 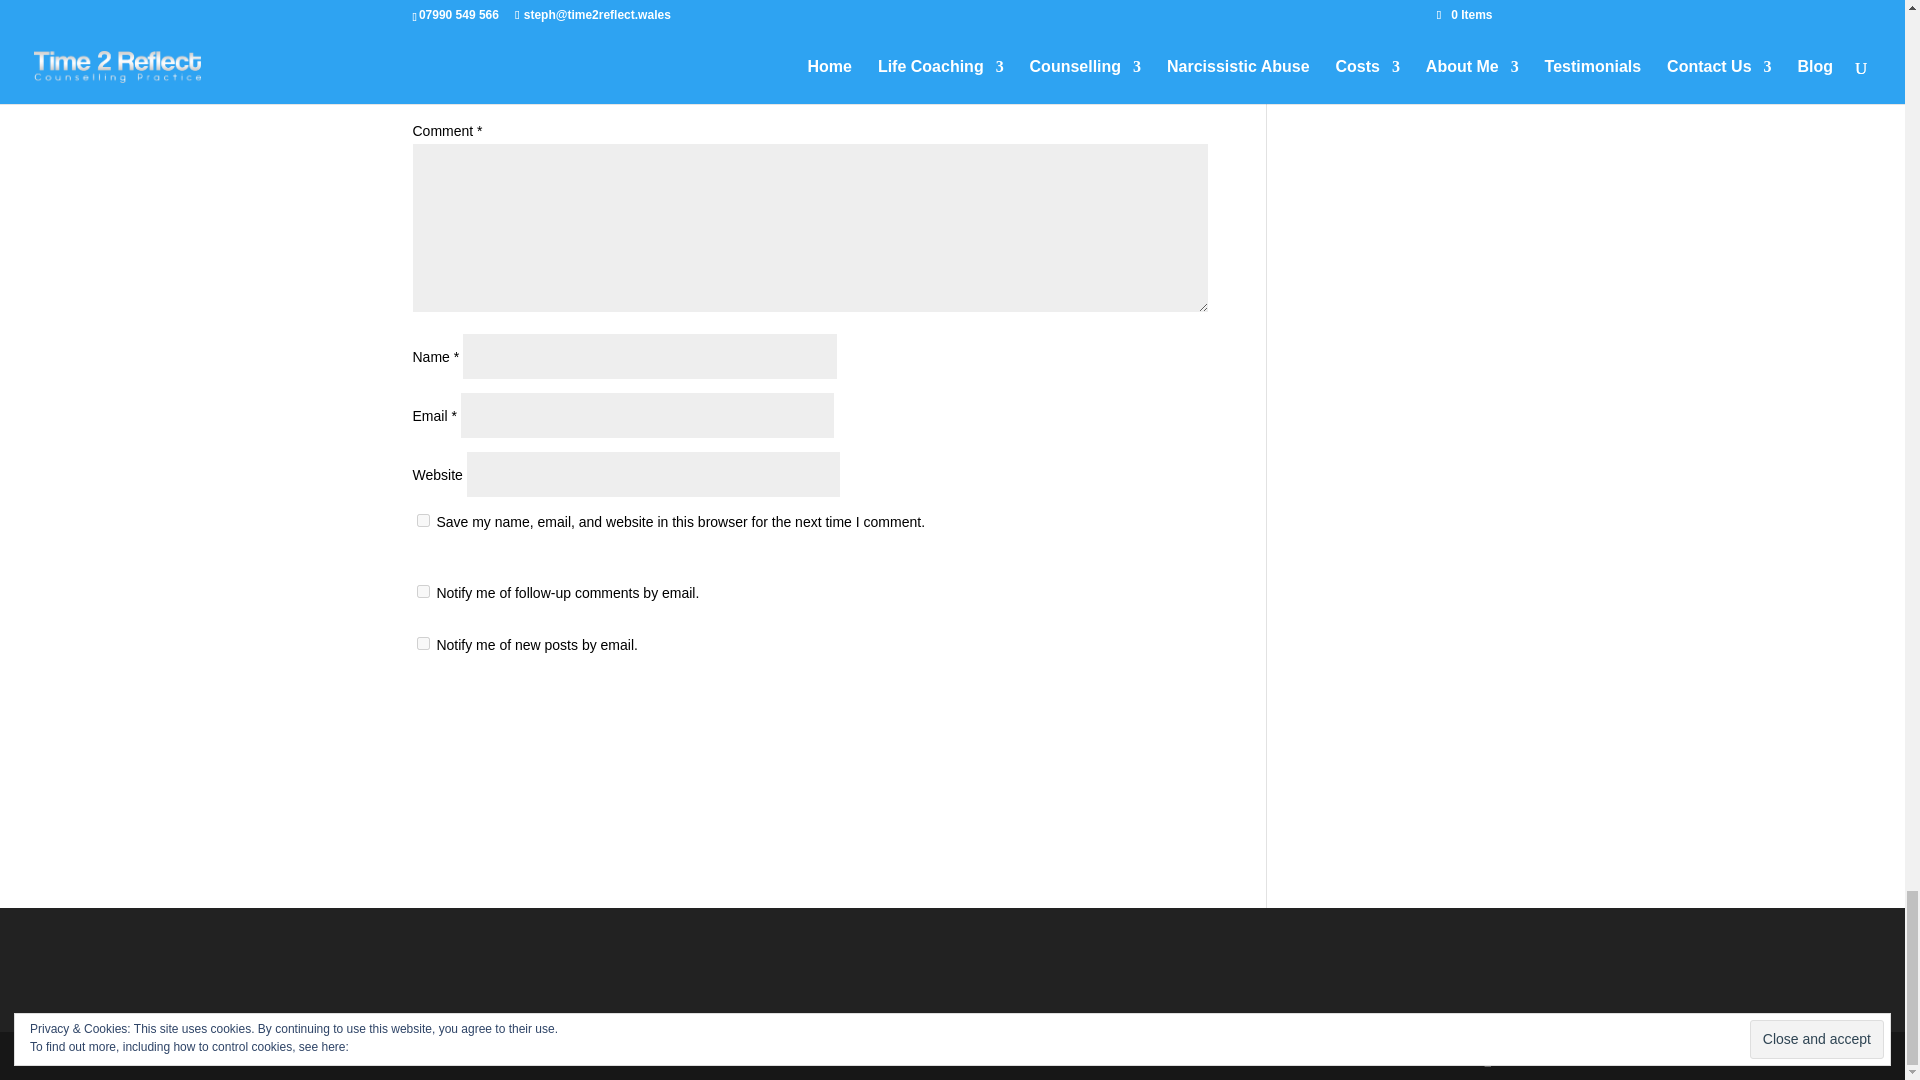 I want to click on subscribe, so click(x=422, y=592).